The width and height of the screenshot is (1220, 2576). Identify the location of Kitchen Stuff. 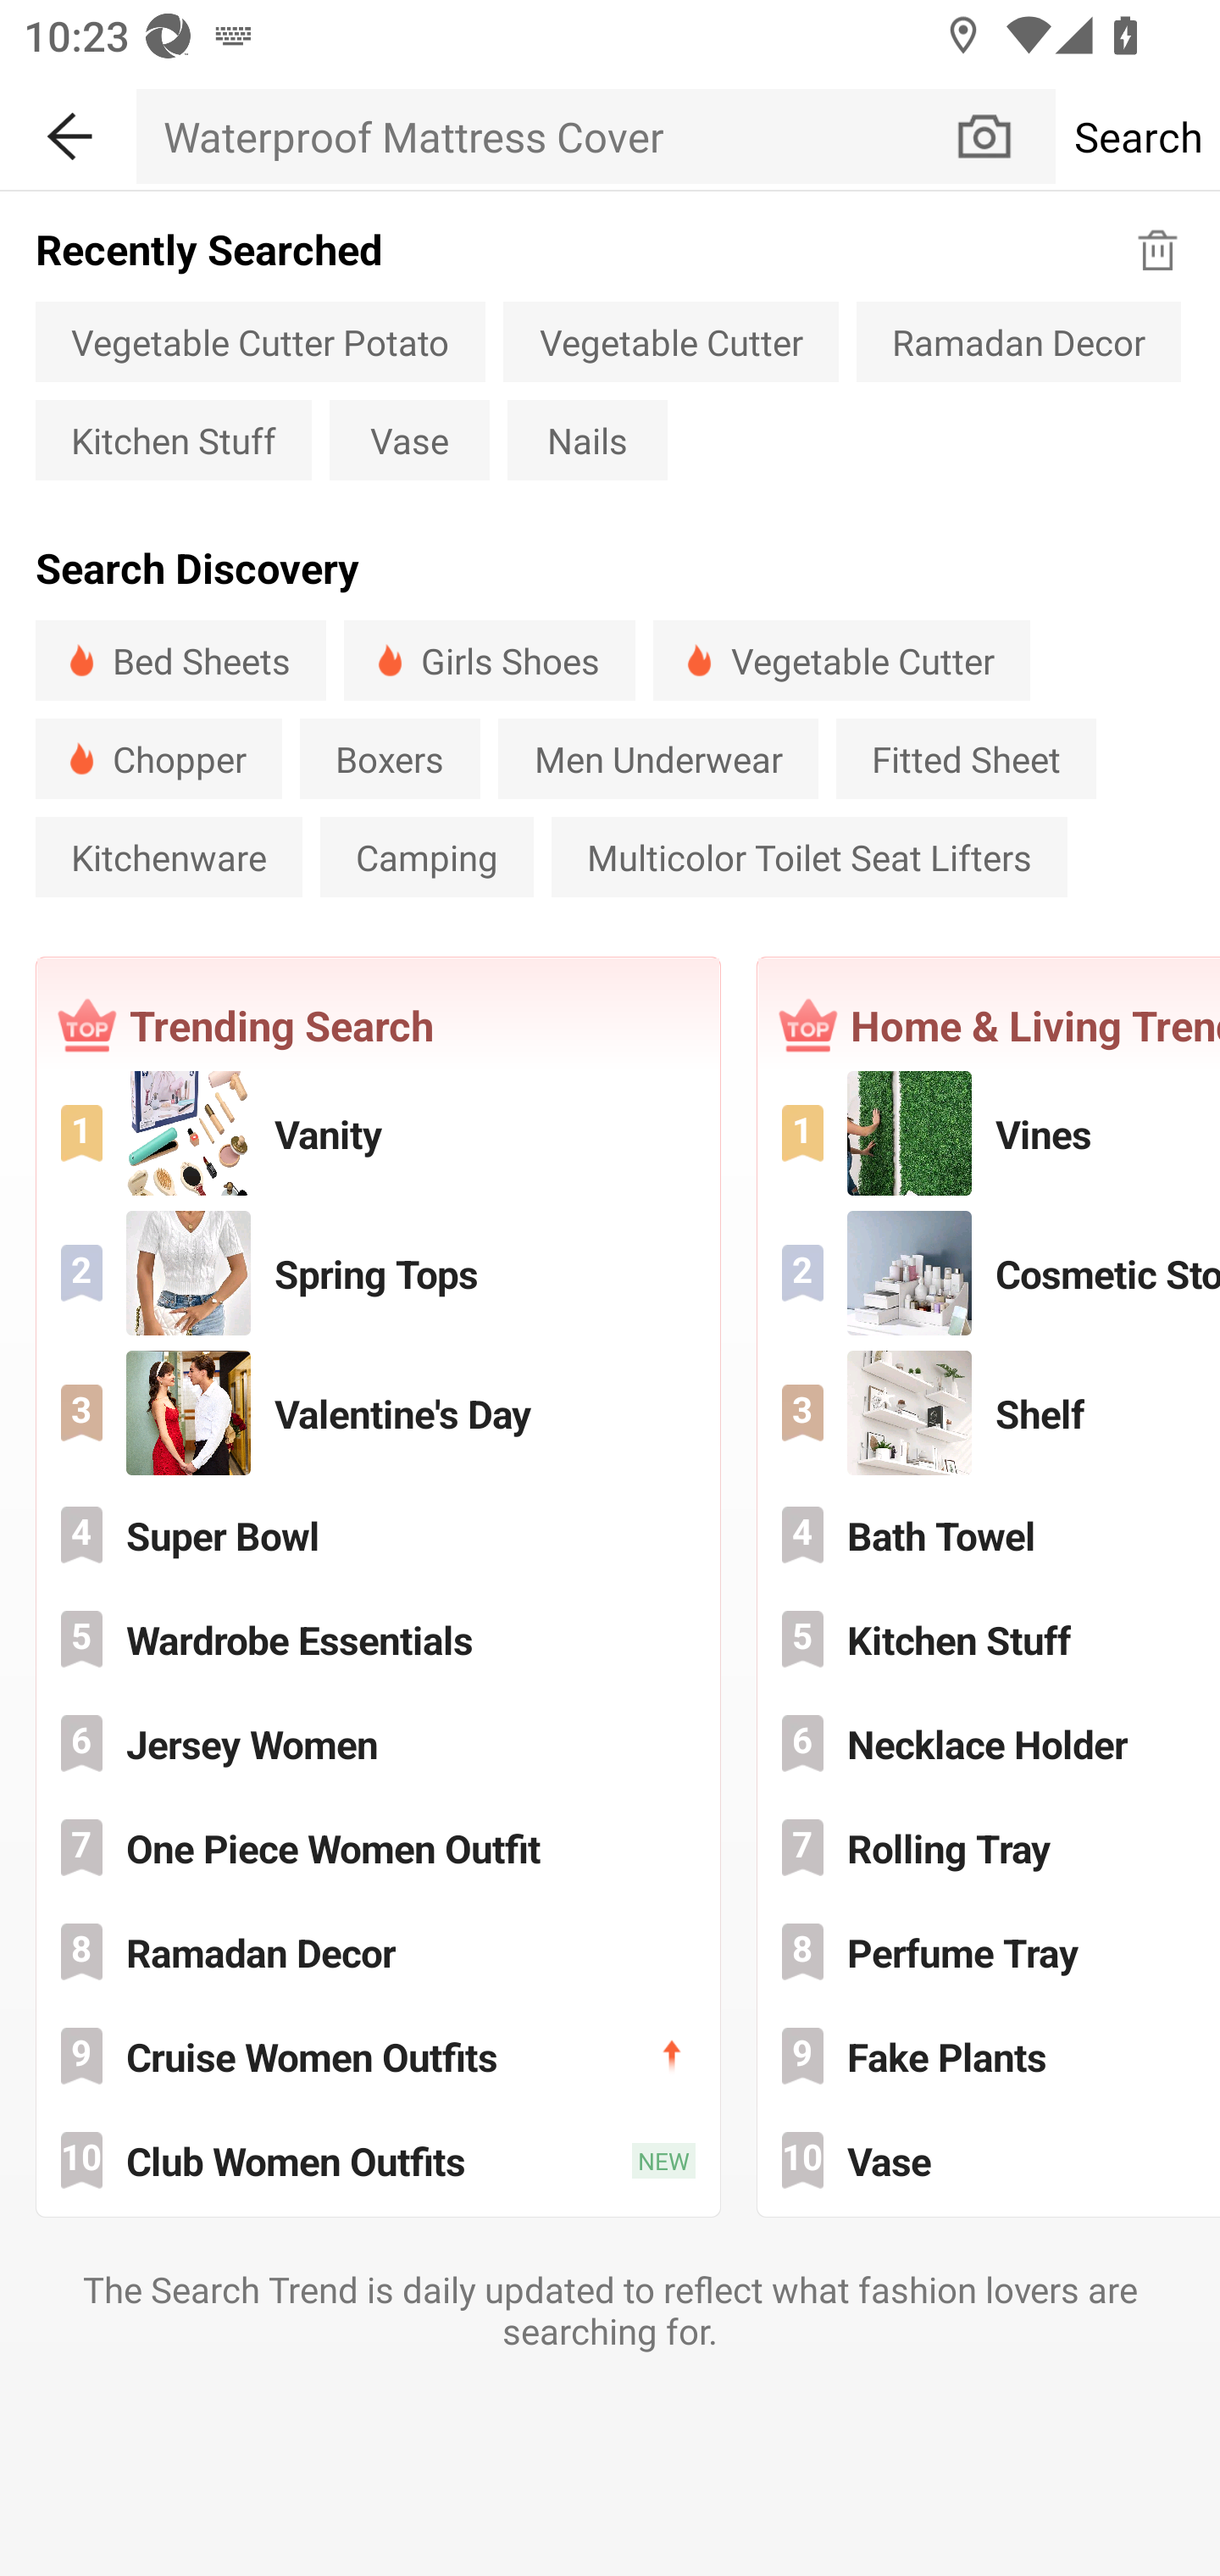
(173, 441).